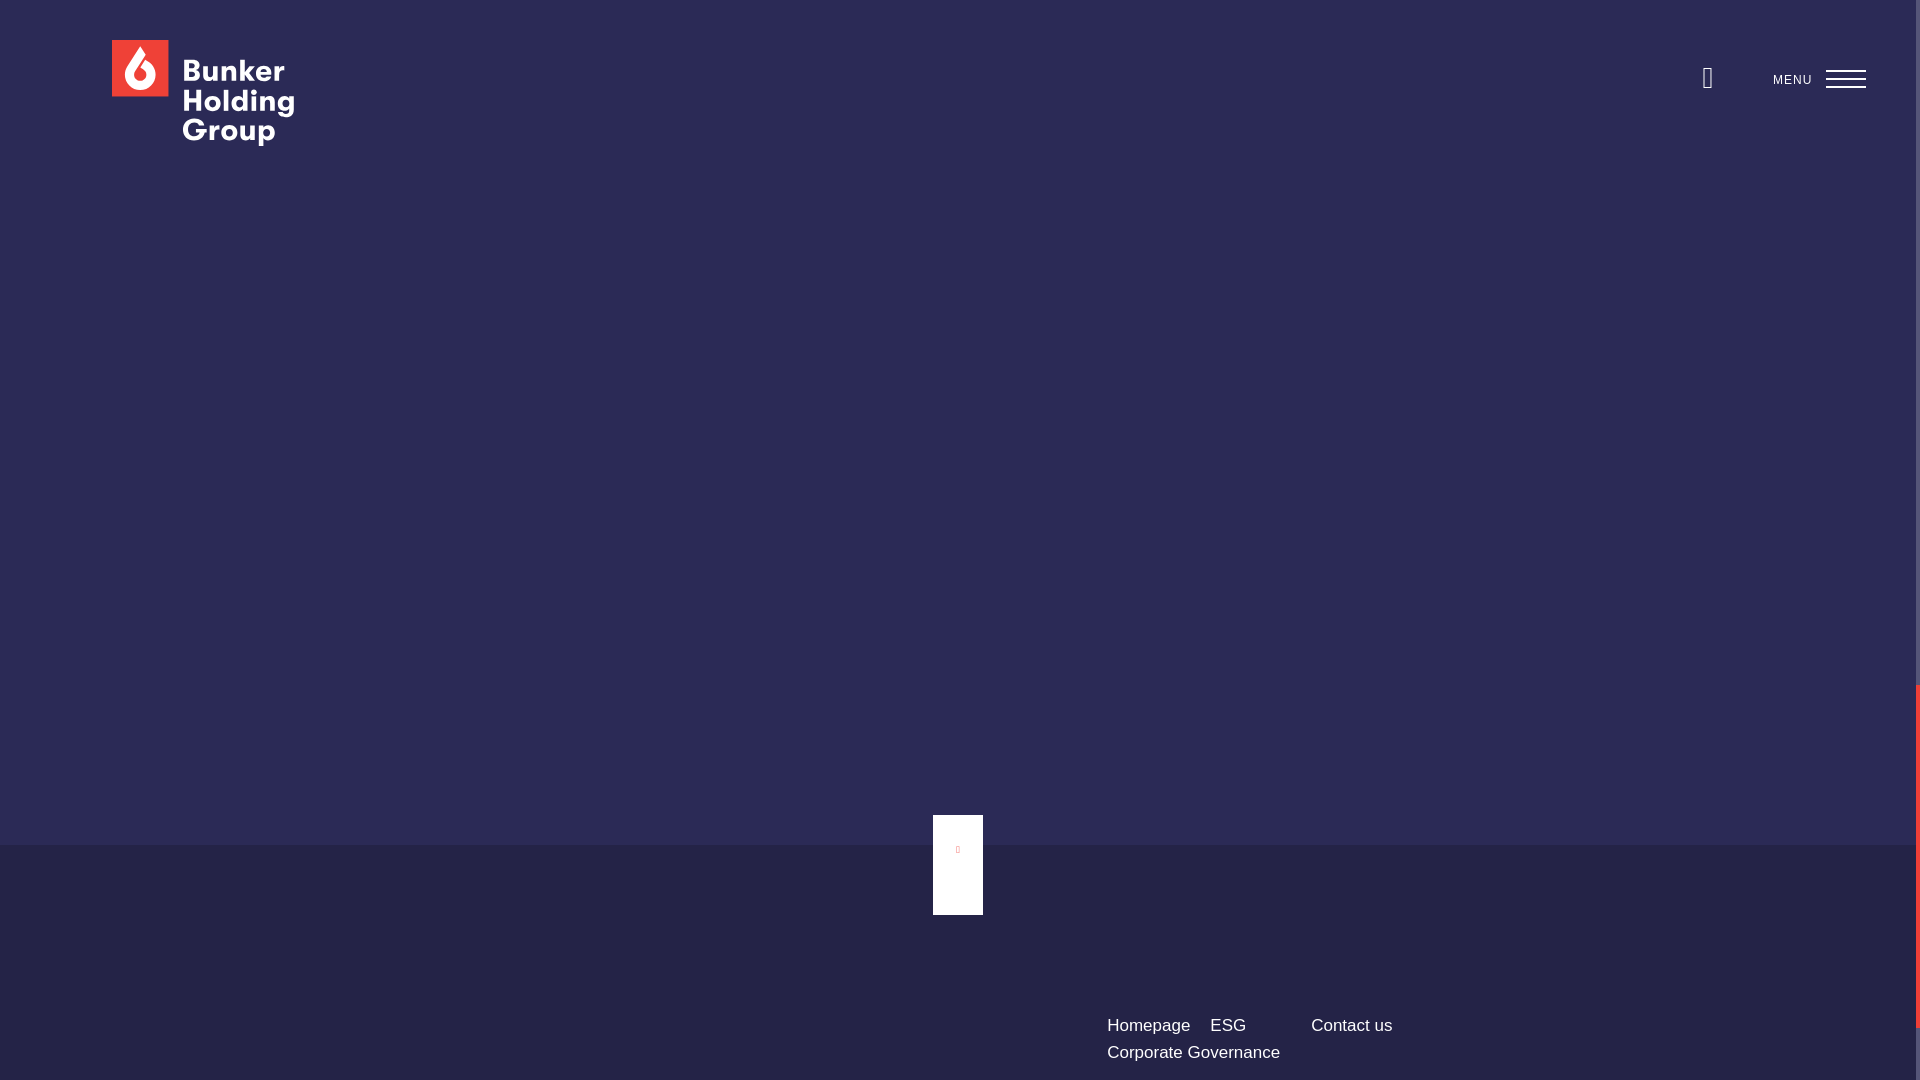 The image size is (1920, 1080). I want to click on Corporate Governance, so click(1194, 1052).